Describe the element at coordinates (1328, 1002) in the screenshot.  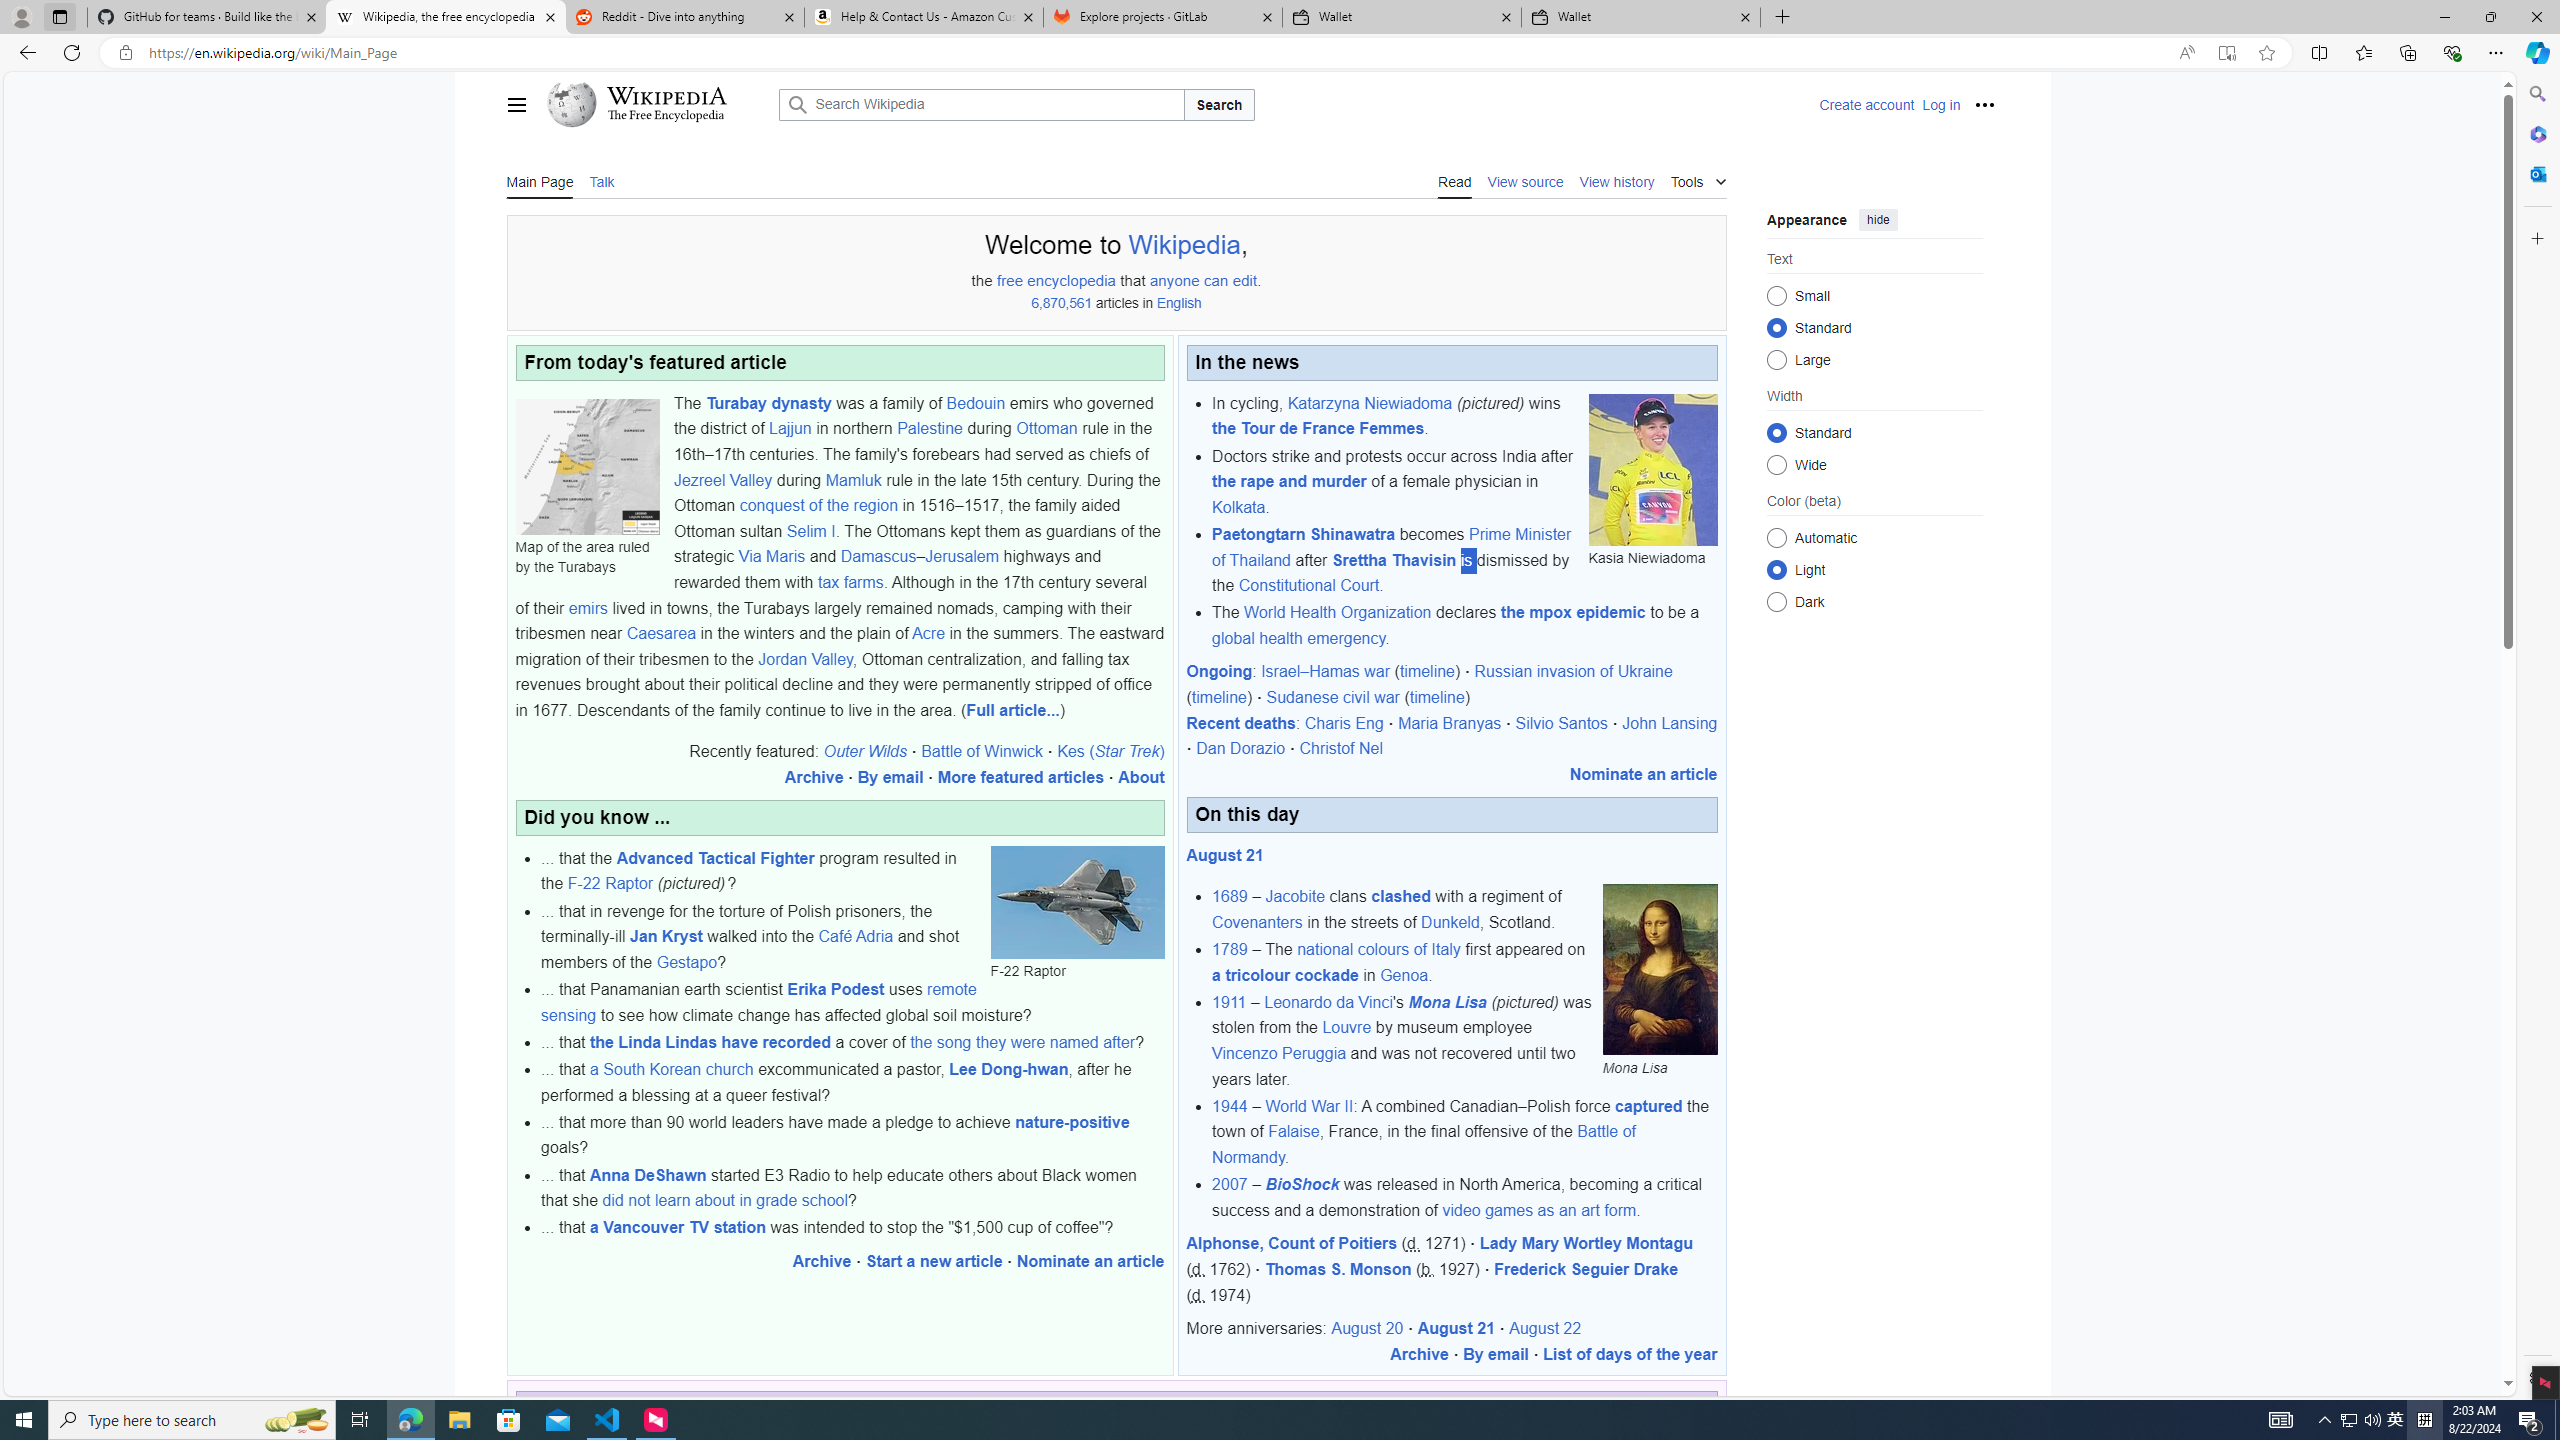
I see `Leonardo da Vinci` at that location.